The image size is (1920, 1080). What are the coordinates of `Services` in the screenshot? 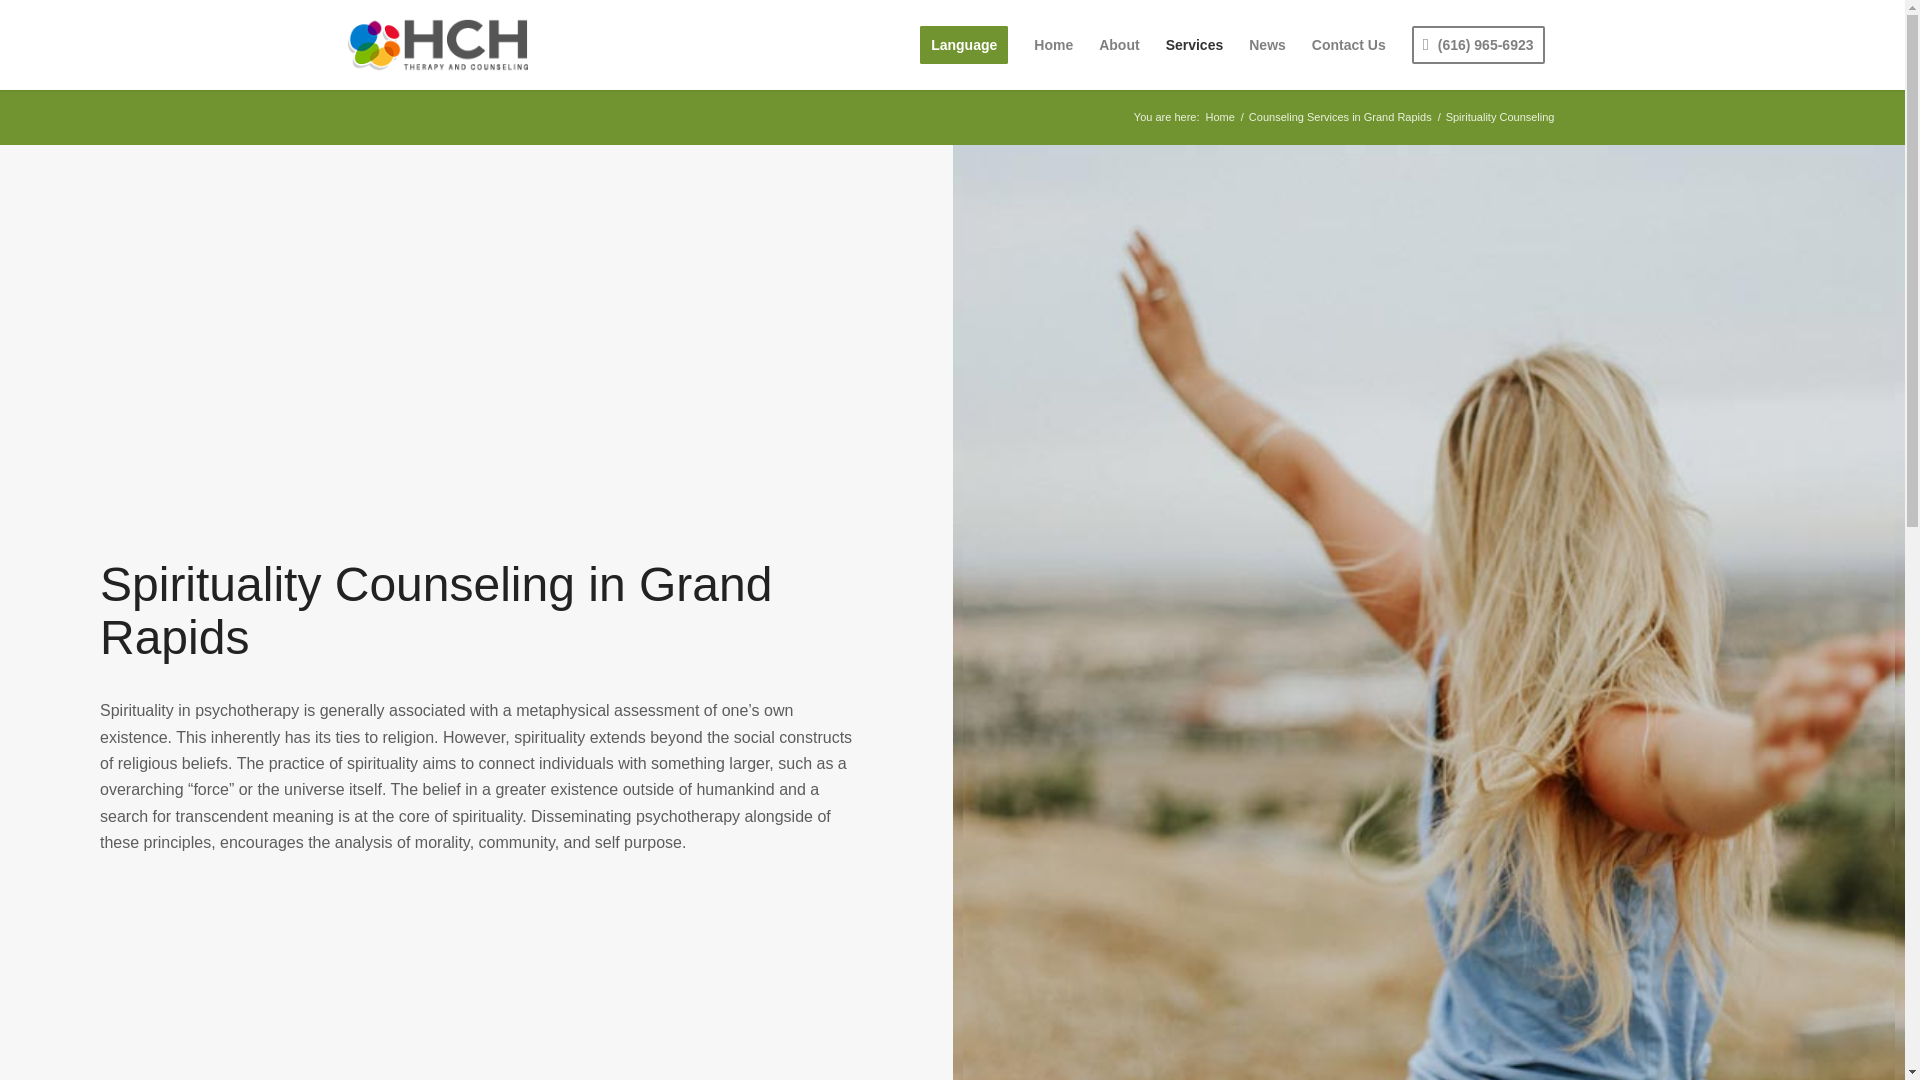 It's located at (1194, 44).